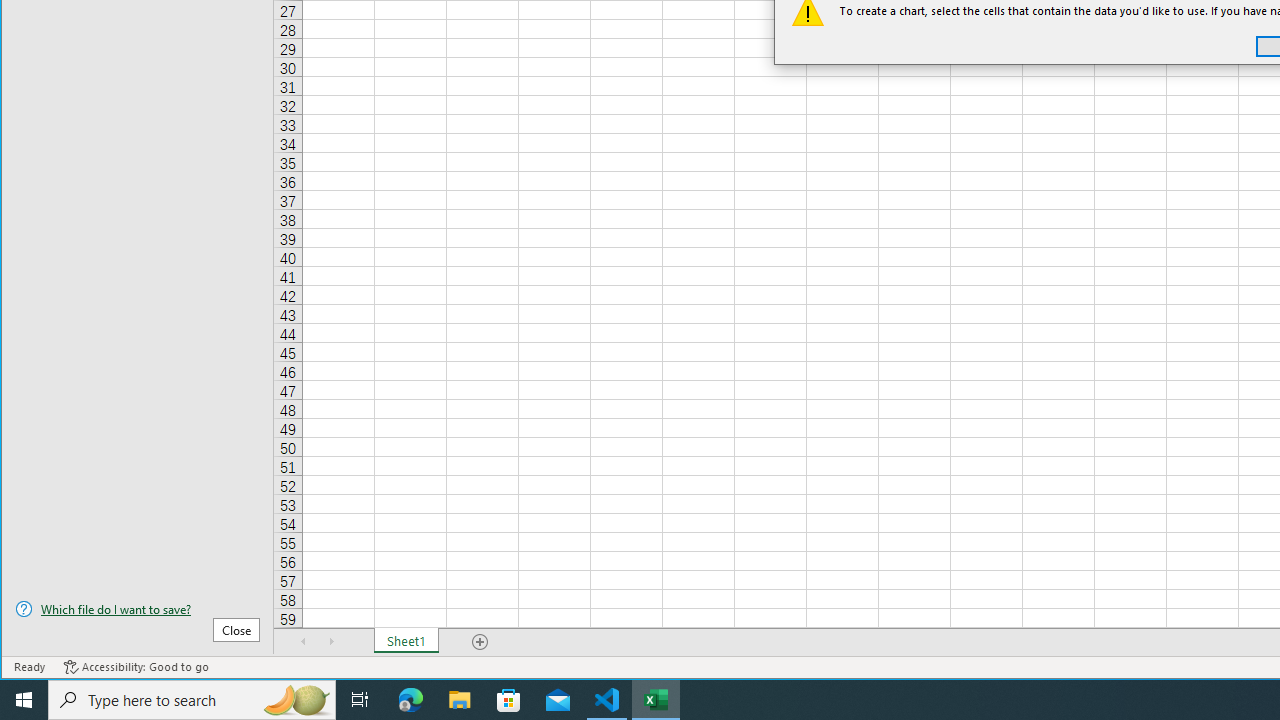 Image resolution: width=1280 pixels, height=720 pixels. What do you see at coordinates (136, 667) in the screenshot?
I see `Accessibility Checker Accessibility: Good to go` at bounding box center [136, 667].